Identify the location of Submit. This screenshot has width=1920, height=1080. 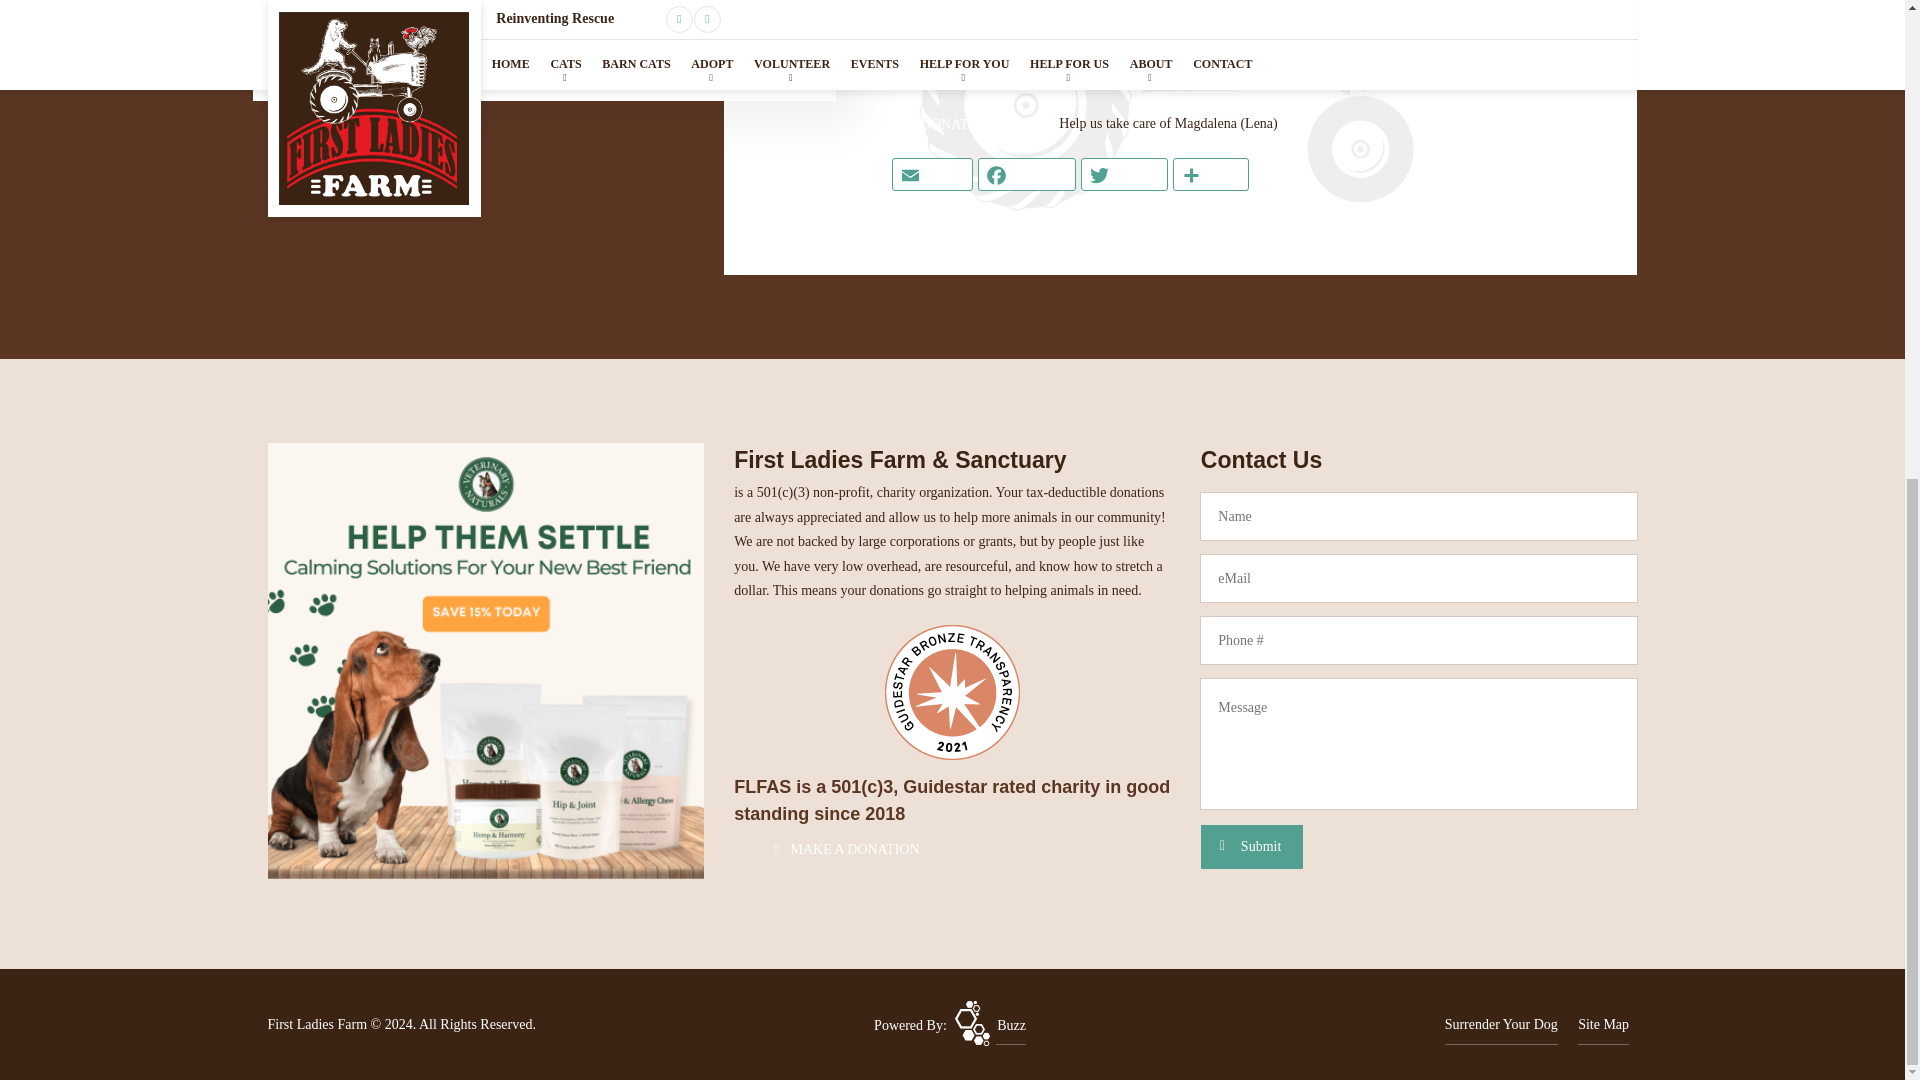
(1252, 847).